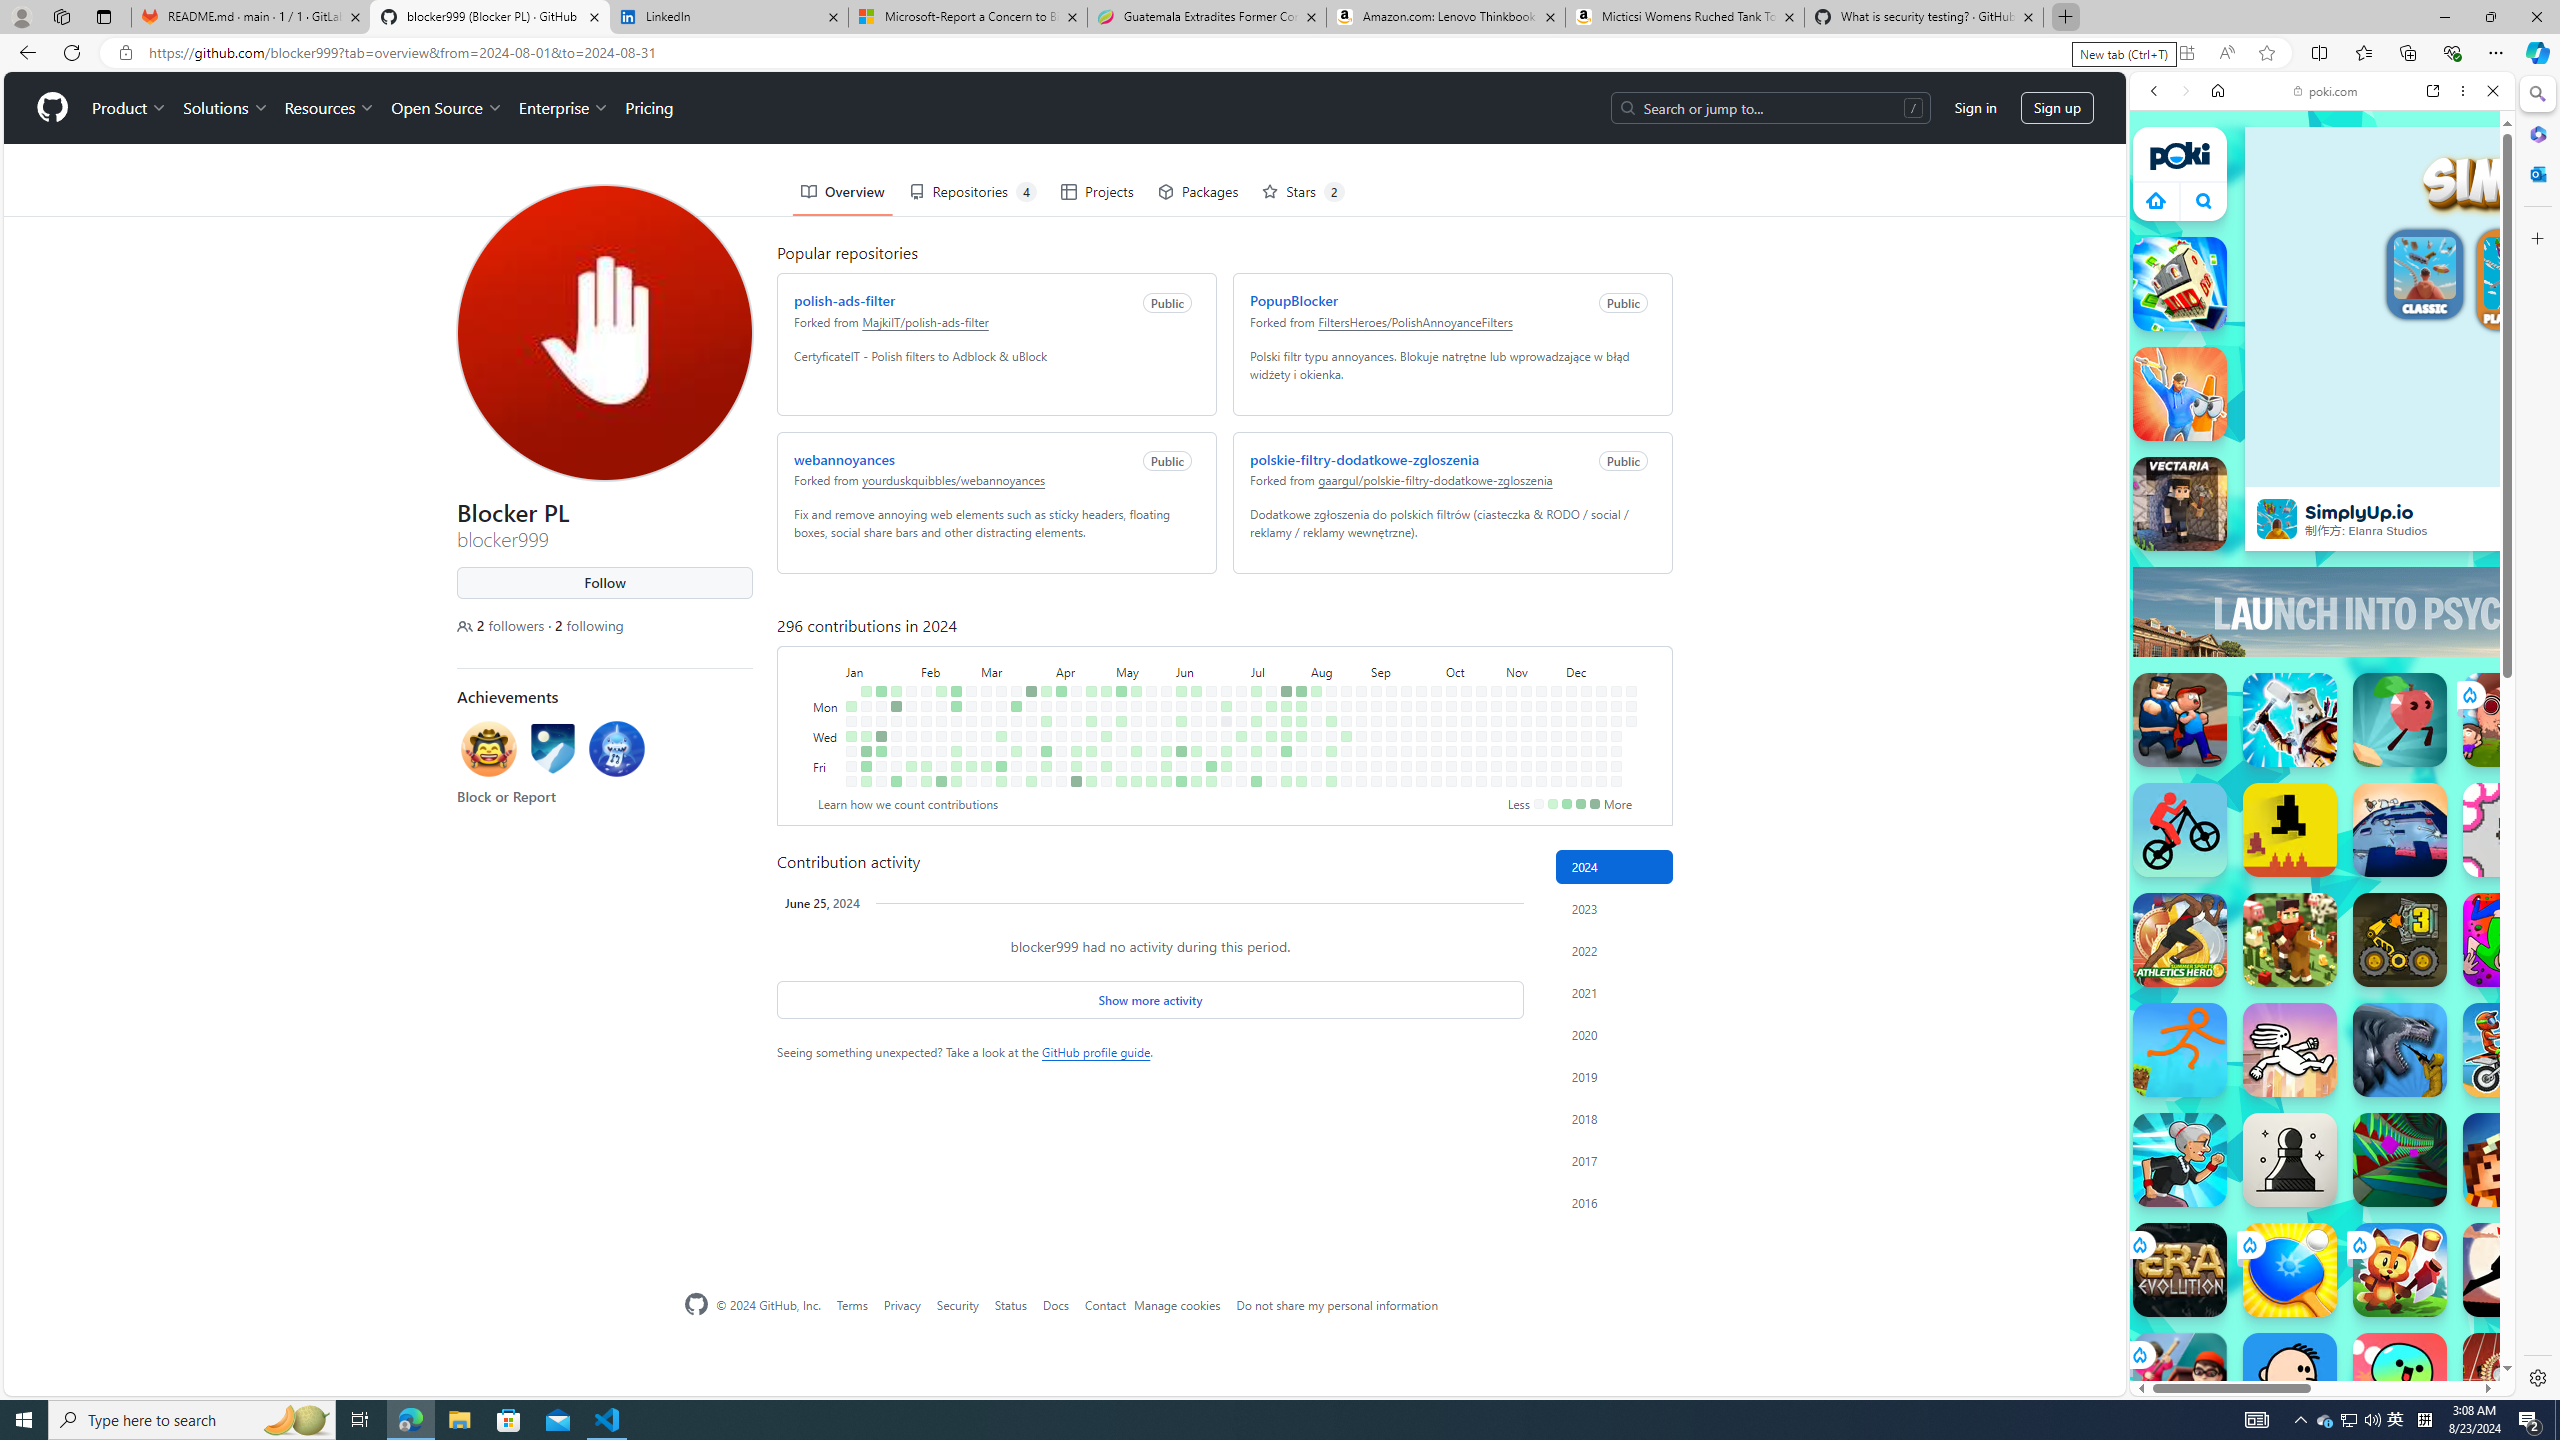  What do you see at coordinates (1031, 690) in the screenshot?
I see `10 contributions on March 24th.` at bounding box center [1031, 690].